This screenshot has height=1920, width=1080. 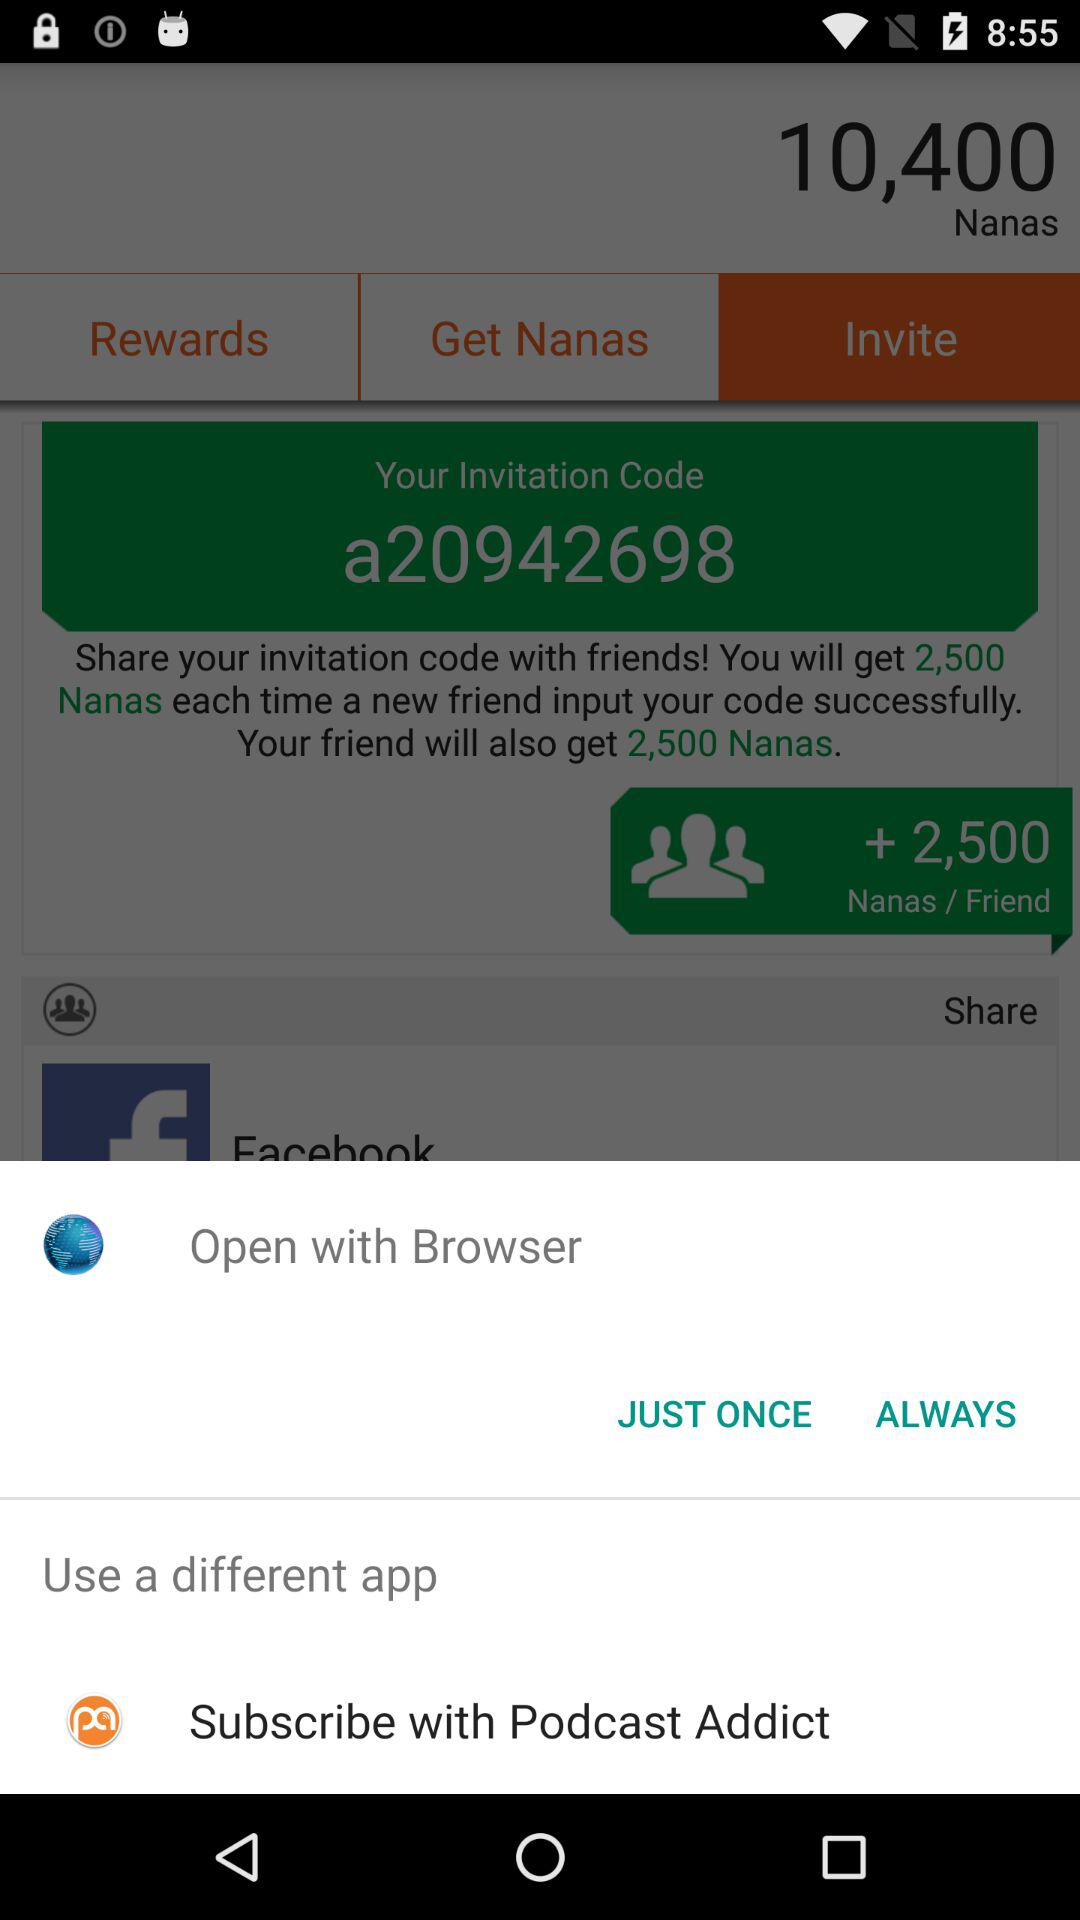 What do you see at coordinates (946, 1413) in the screenshot?
I see `choose the button to the right of just once item` at bounding box center [946, 1413].